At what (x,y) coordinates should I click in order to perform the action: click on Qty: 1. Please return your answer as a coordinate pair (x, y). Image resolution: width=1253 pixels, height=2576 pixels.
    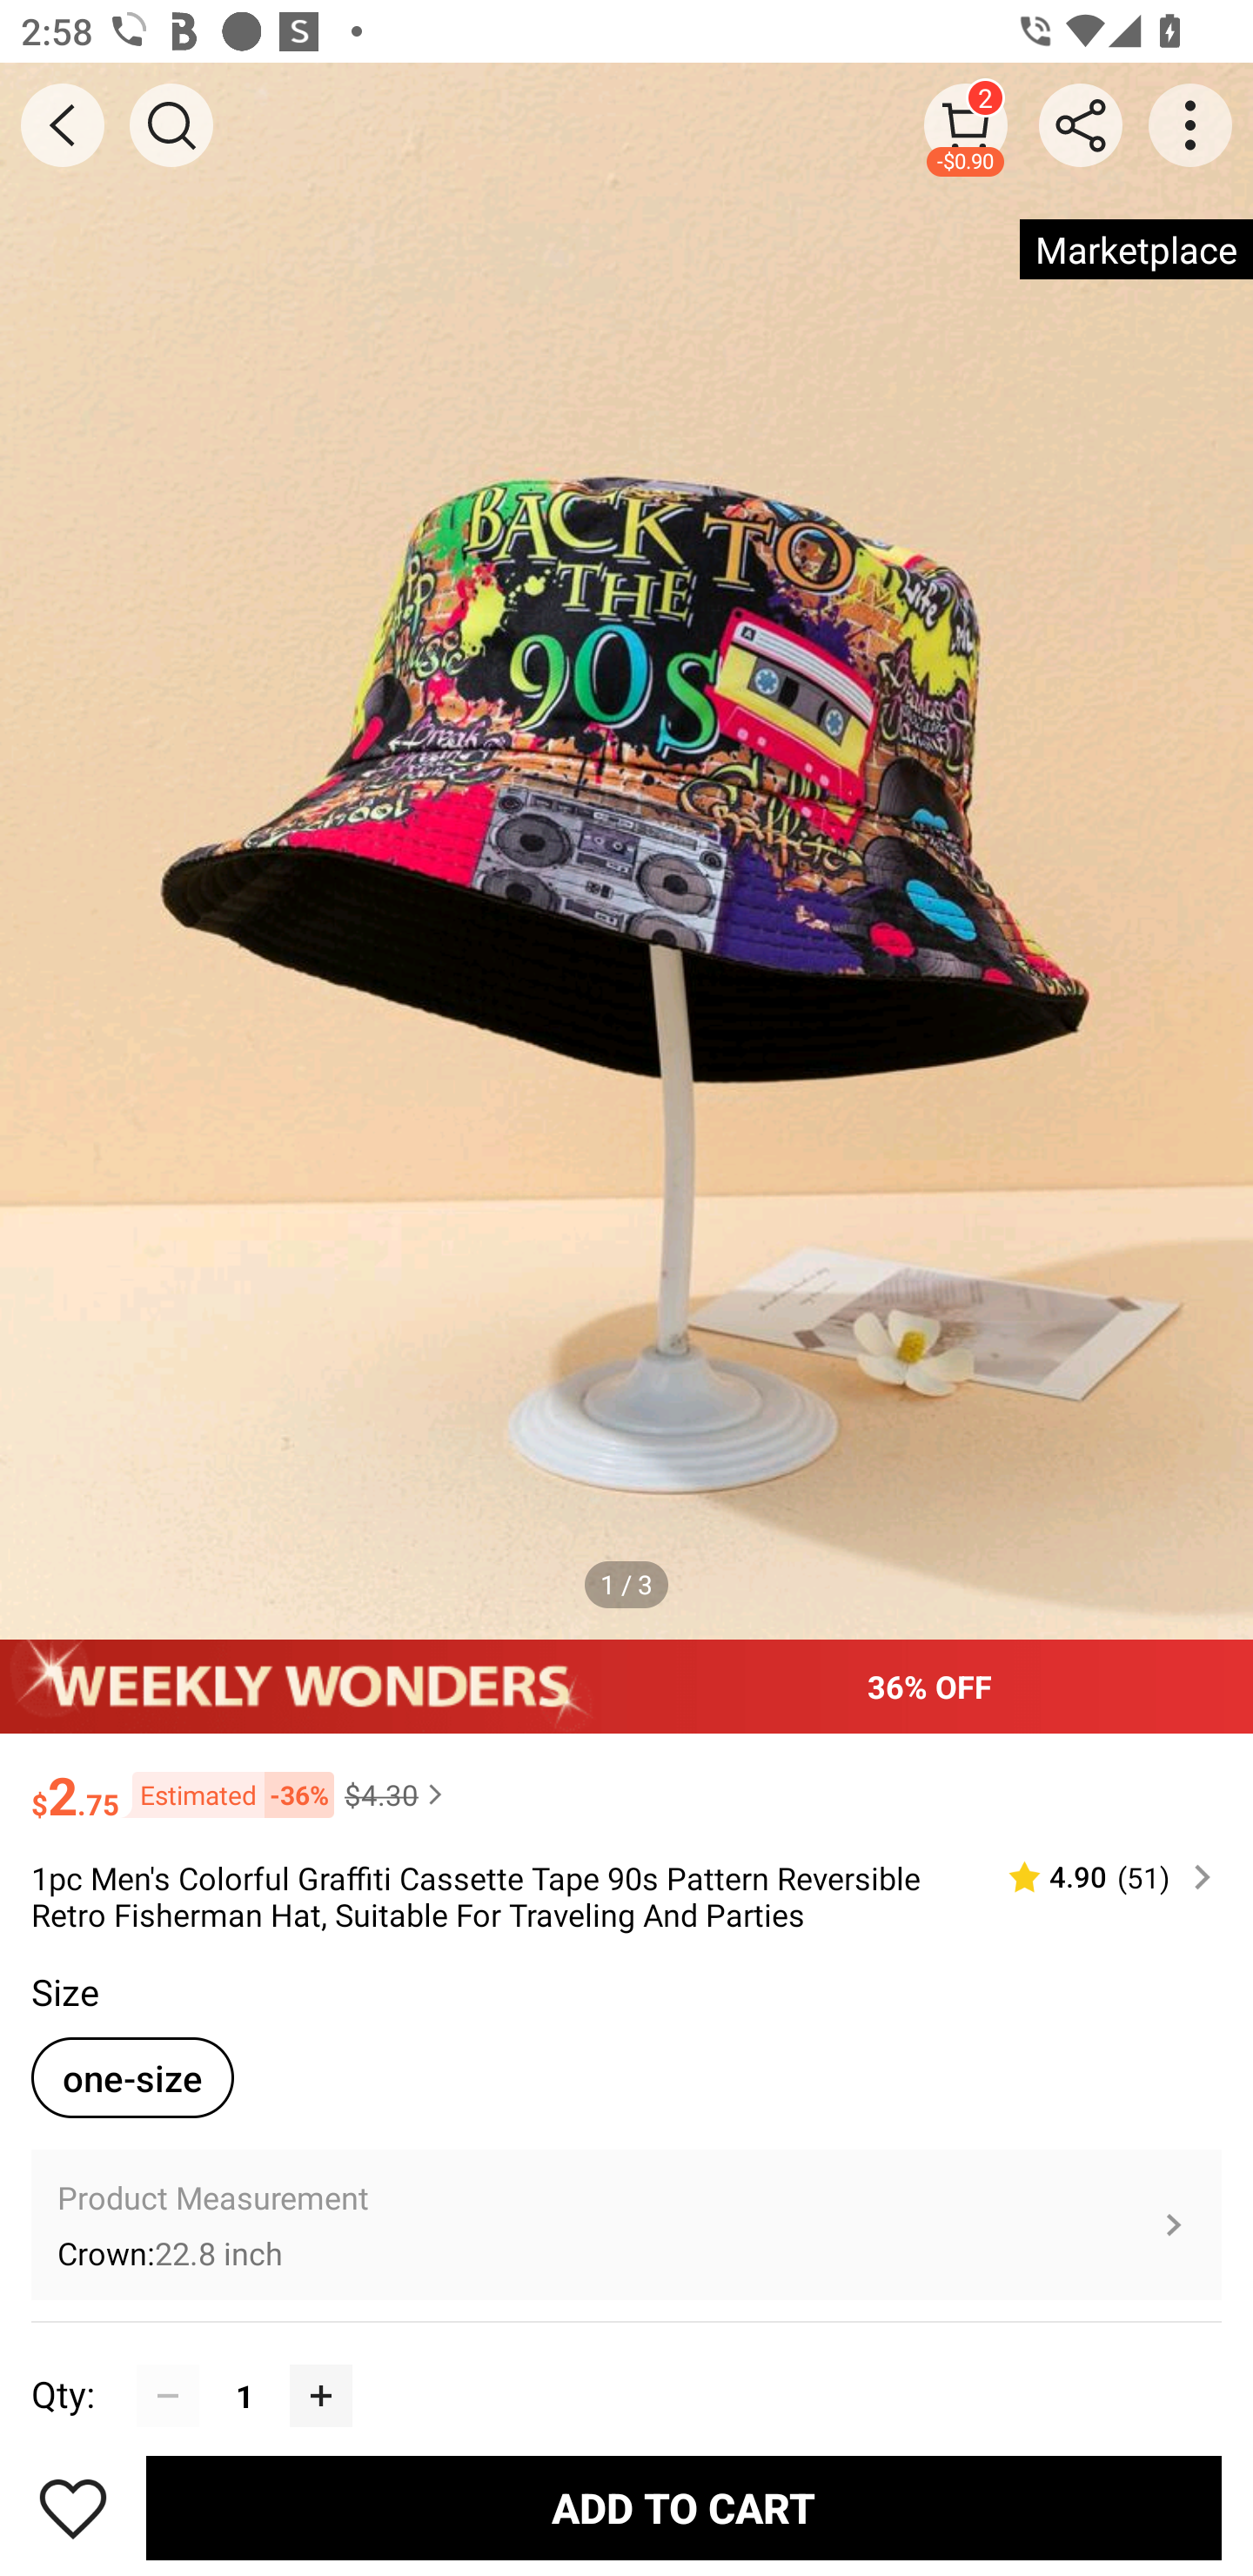
    Looking at the image, I should click on (626, 2364).